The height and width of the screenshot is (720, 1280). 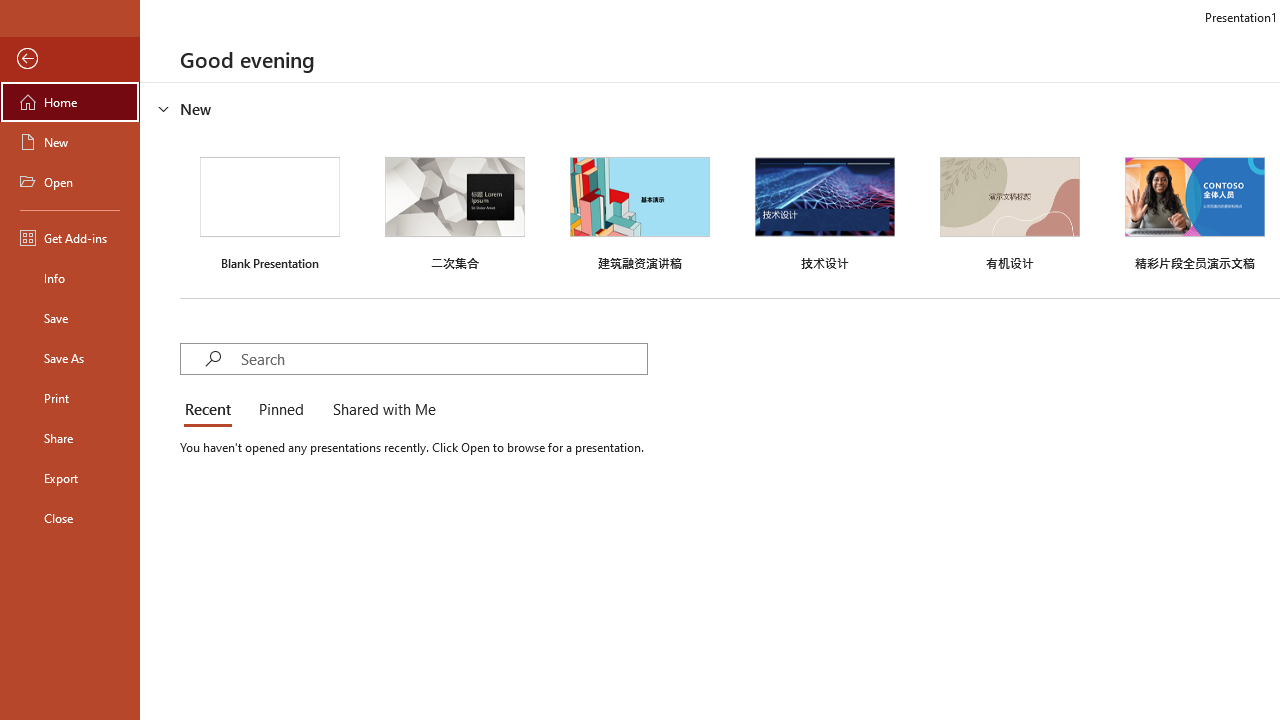 I want to click on Blank Presentation, so click(x=270, y=211).